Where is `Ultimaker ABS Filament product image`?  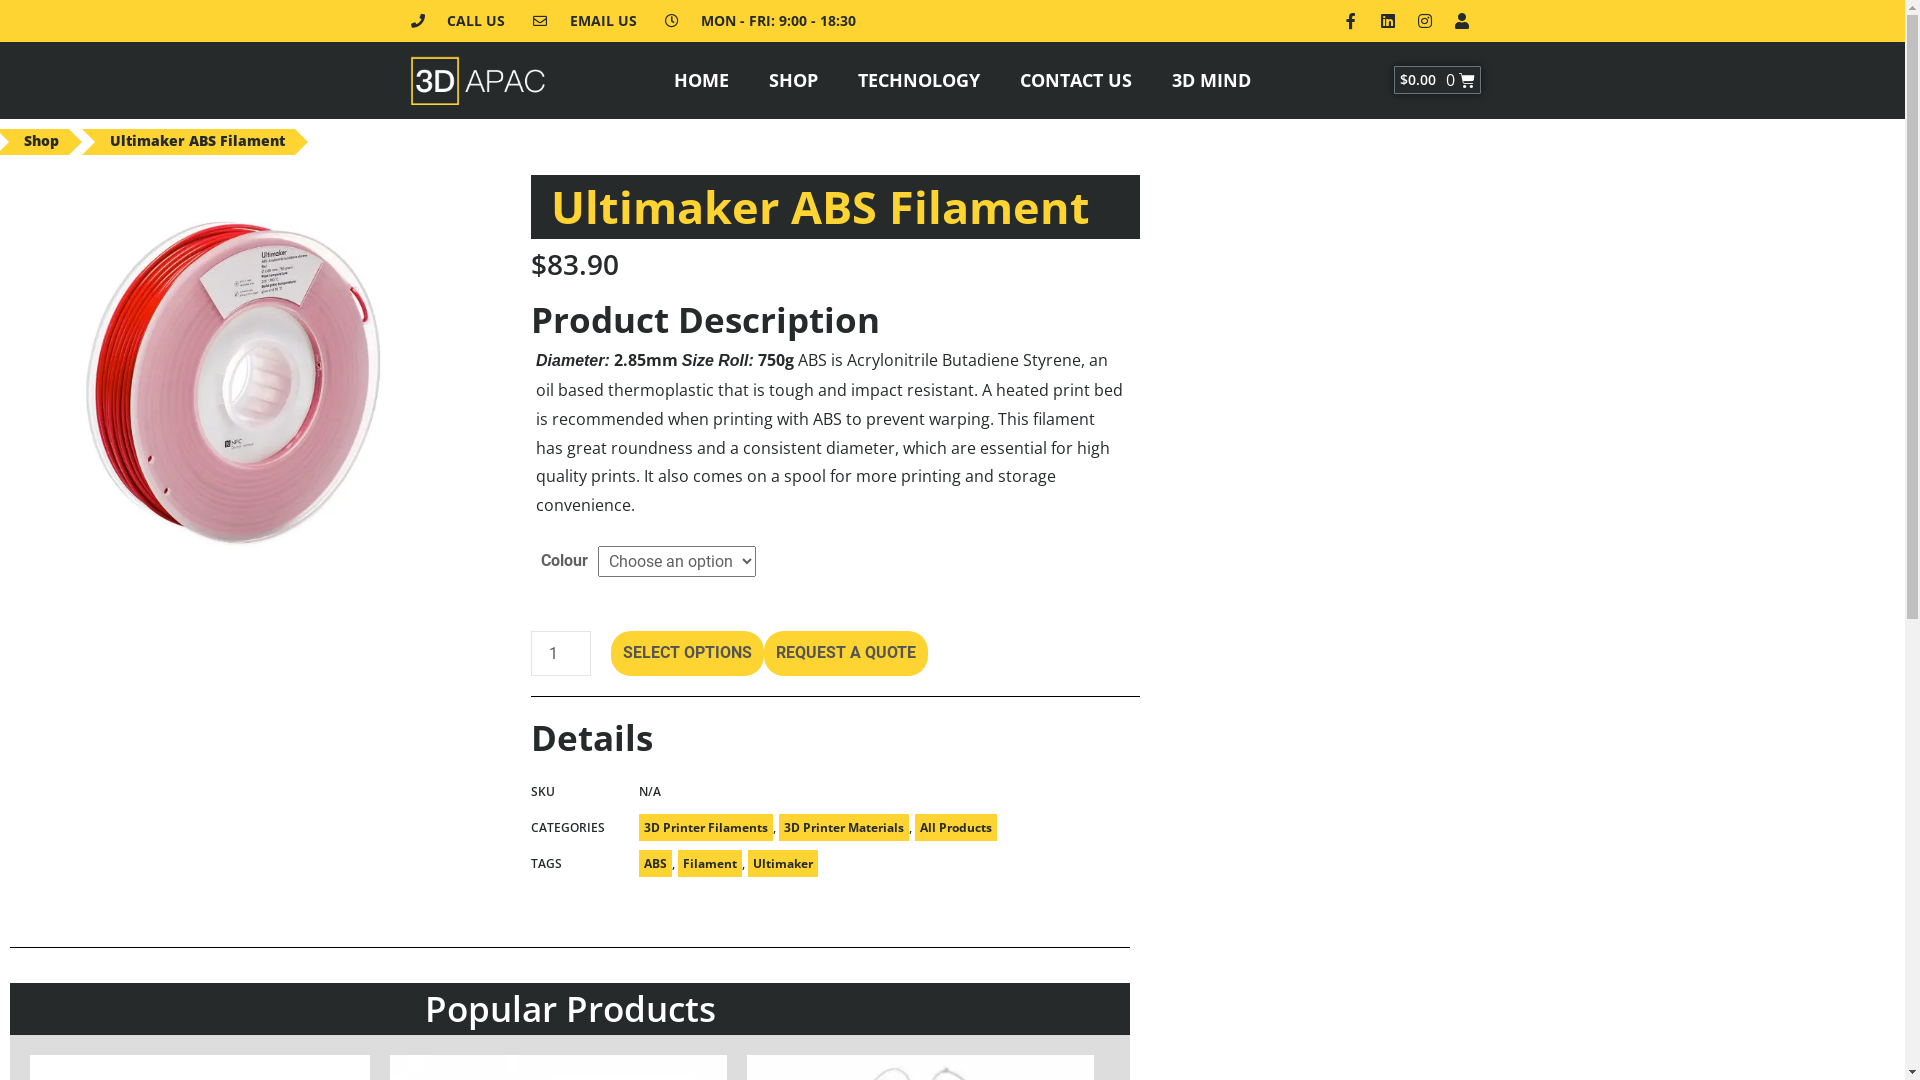
Ultimaker ABS Filament product image is located at coordinates (228, 383).